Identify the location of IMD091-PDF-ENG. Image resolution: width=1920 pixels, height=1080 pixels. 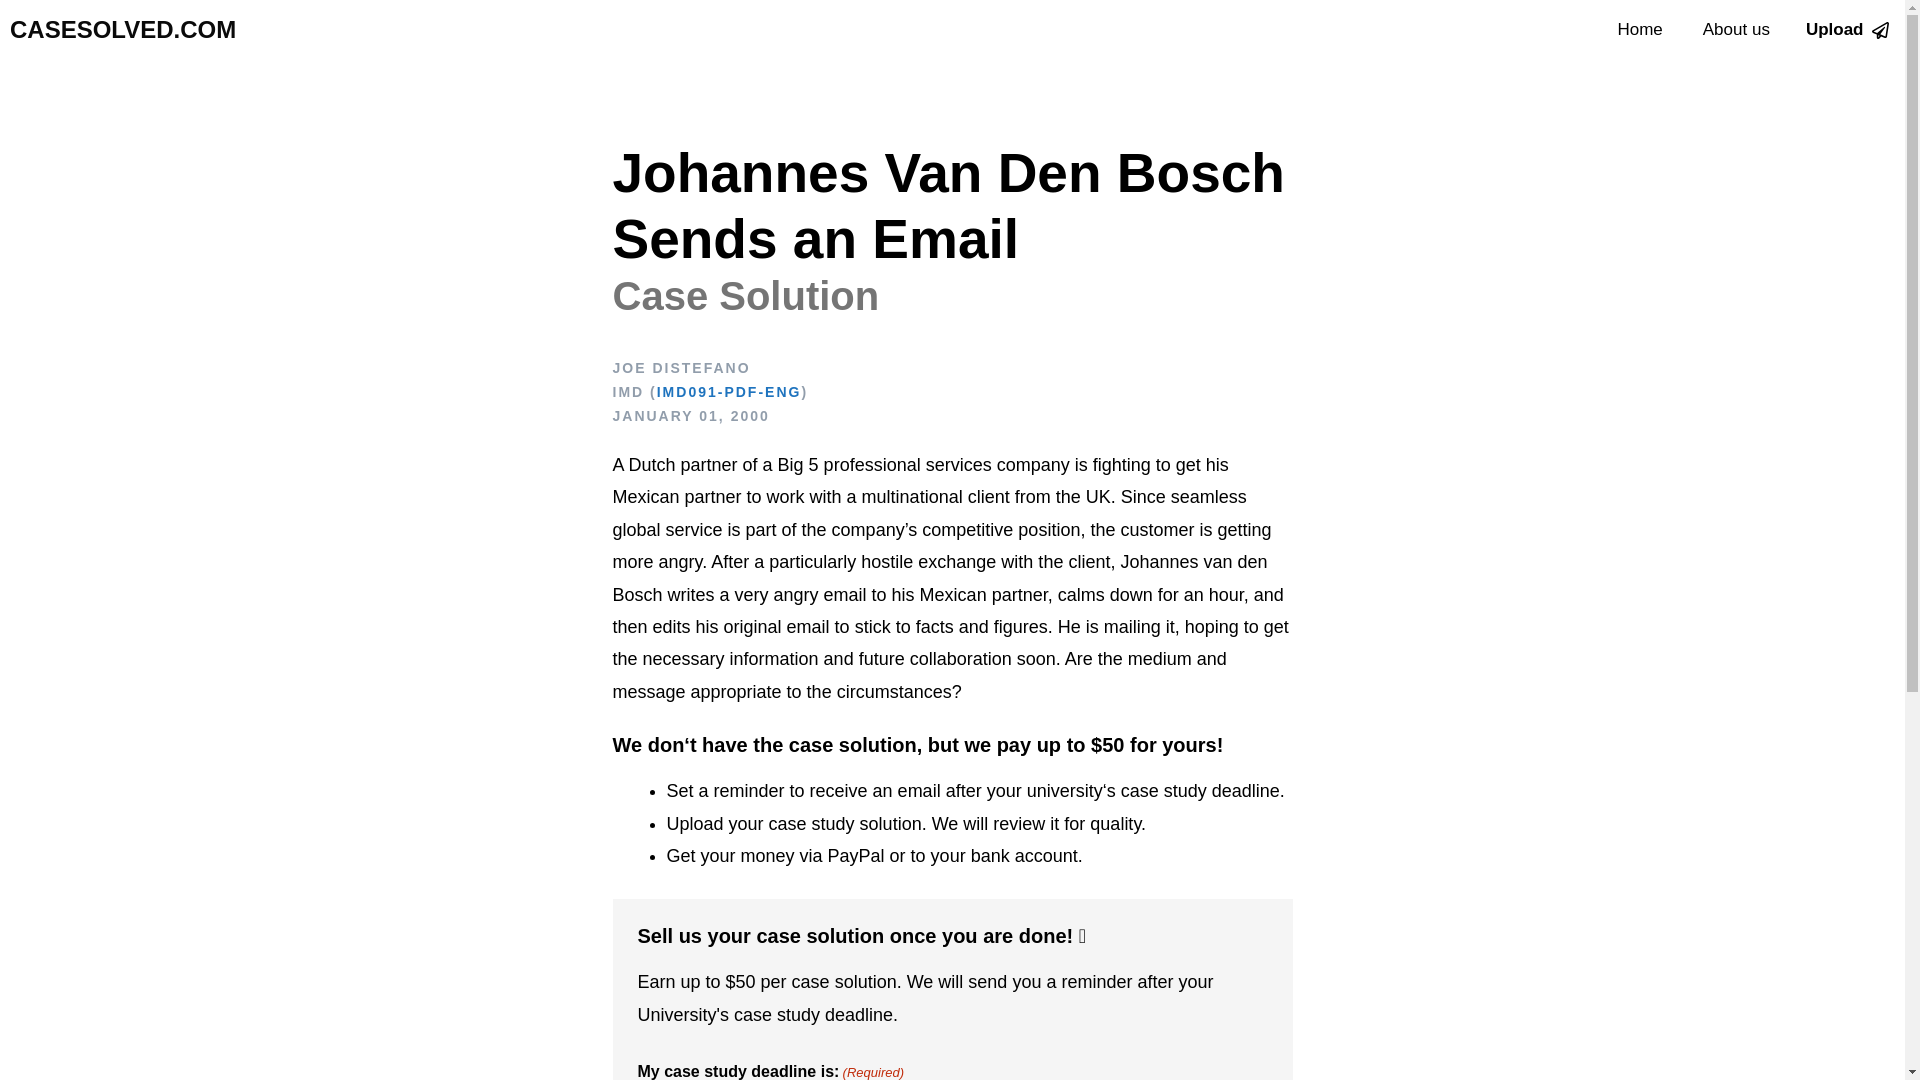
(729, 392).